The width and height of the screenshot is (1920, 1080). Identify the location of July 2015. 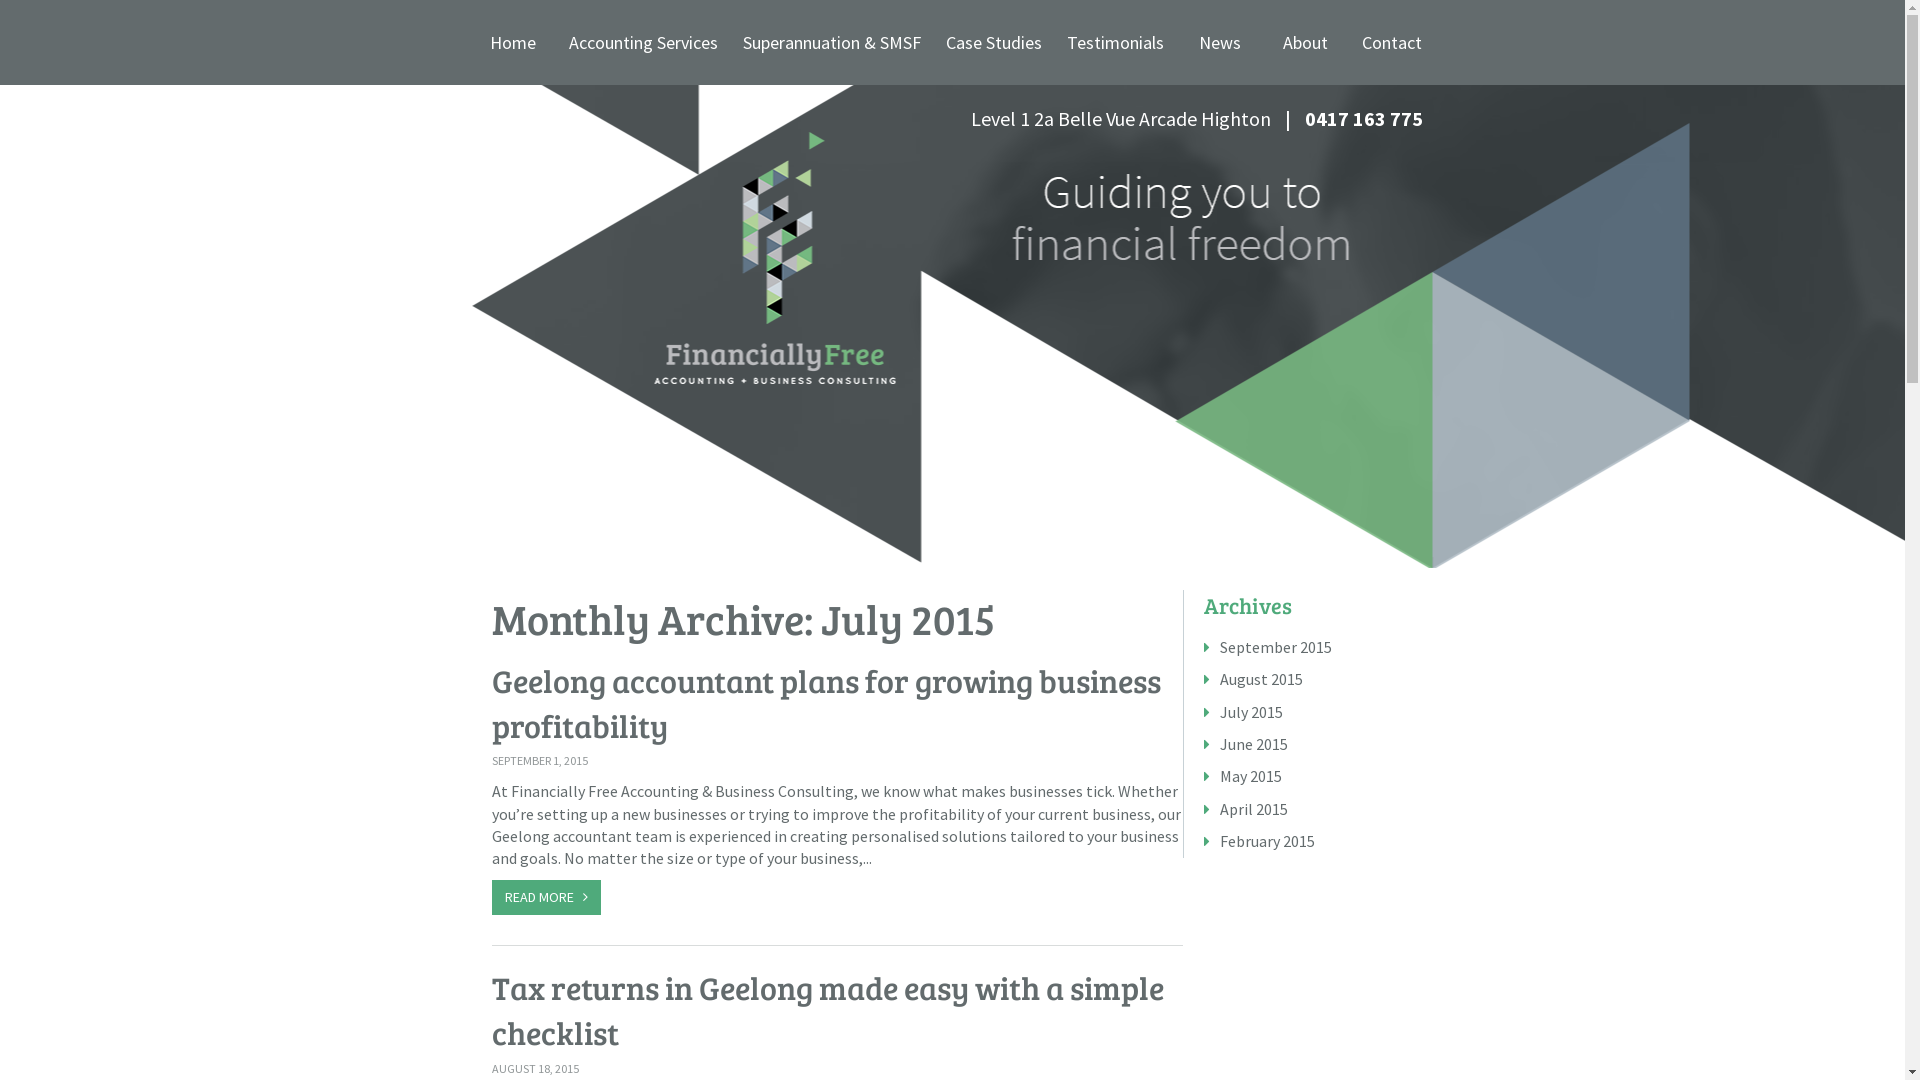
(1252, 712).